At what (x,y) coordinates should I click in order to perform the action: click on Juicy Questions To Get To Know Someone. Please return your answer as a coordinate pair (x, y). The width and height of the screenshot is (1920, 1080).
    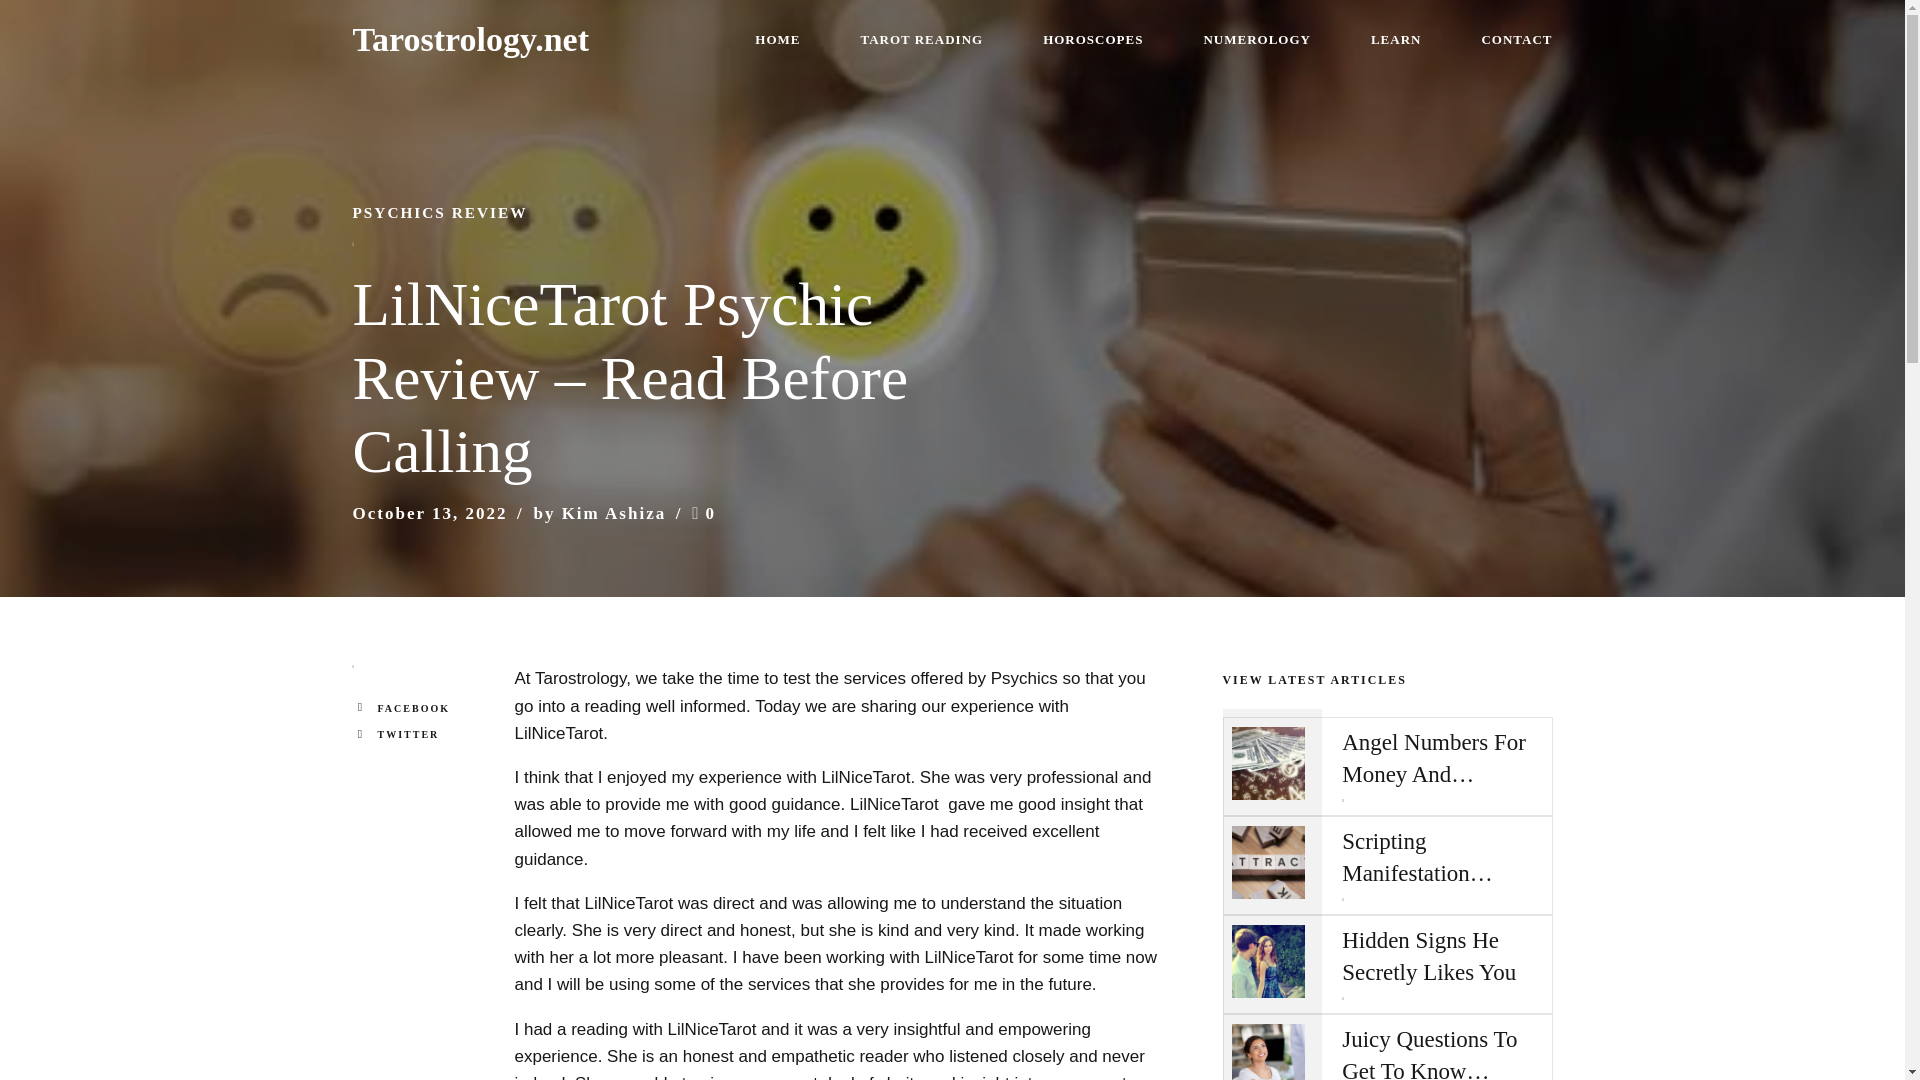
    Looking at the image, I should click on (1442, 1052).